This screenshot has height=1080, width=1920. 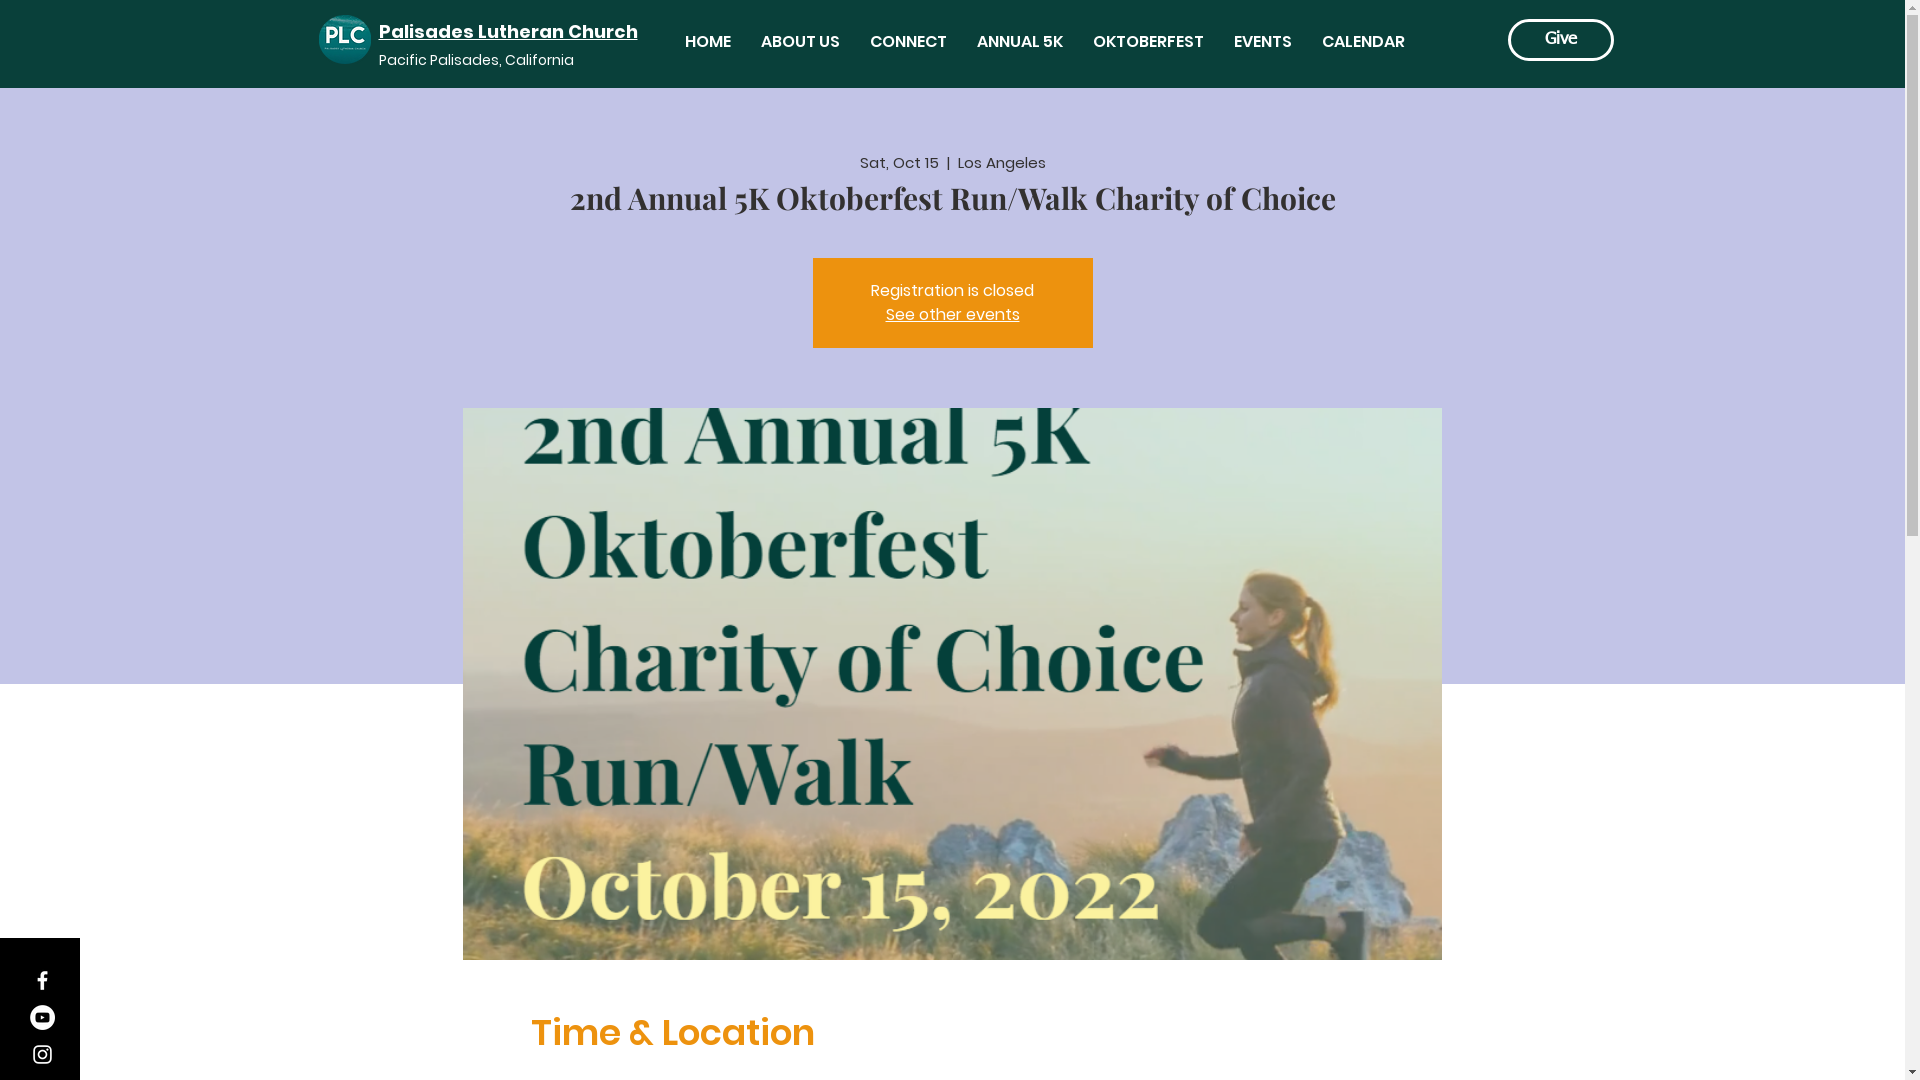 What do you see at coordinates (953, 314) in the screenshot?
I see `See other events` at bounding box center [953, 314].